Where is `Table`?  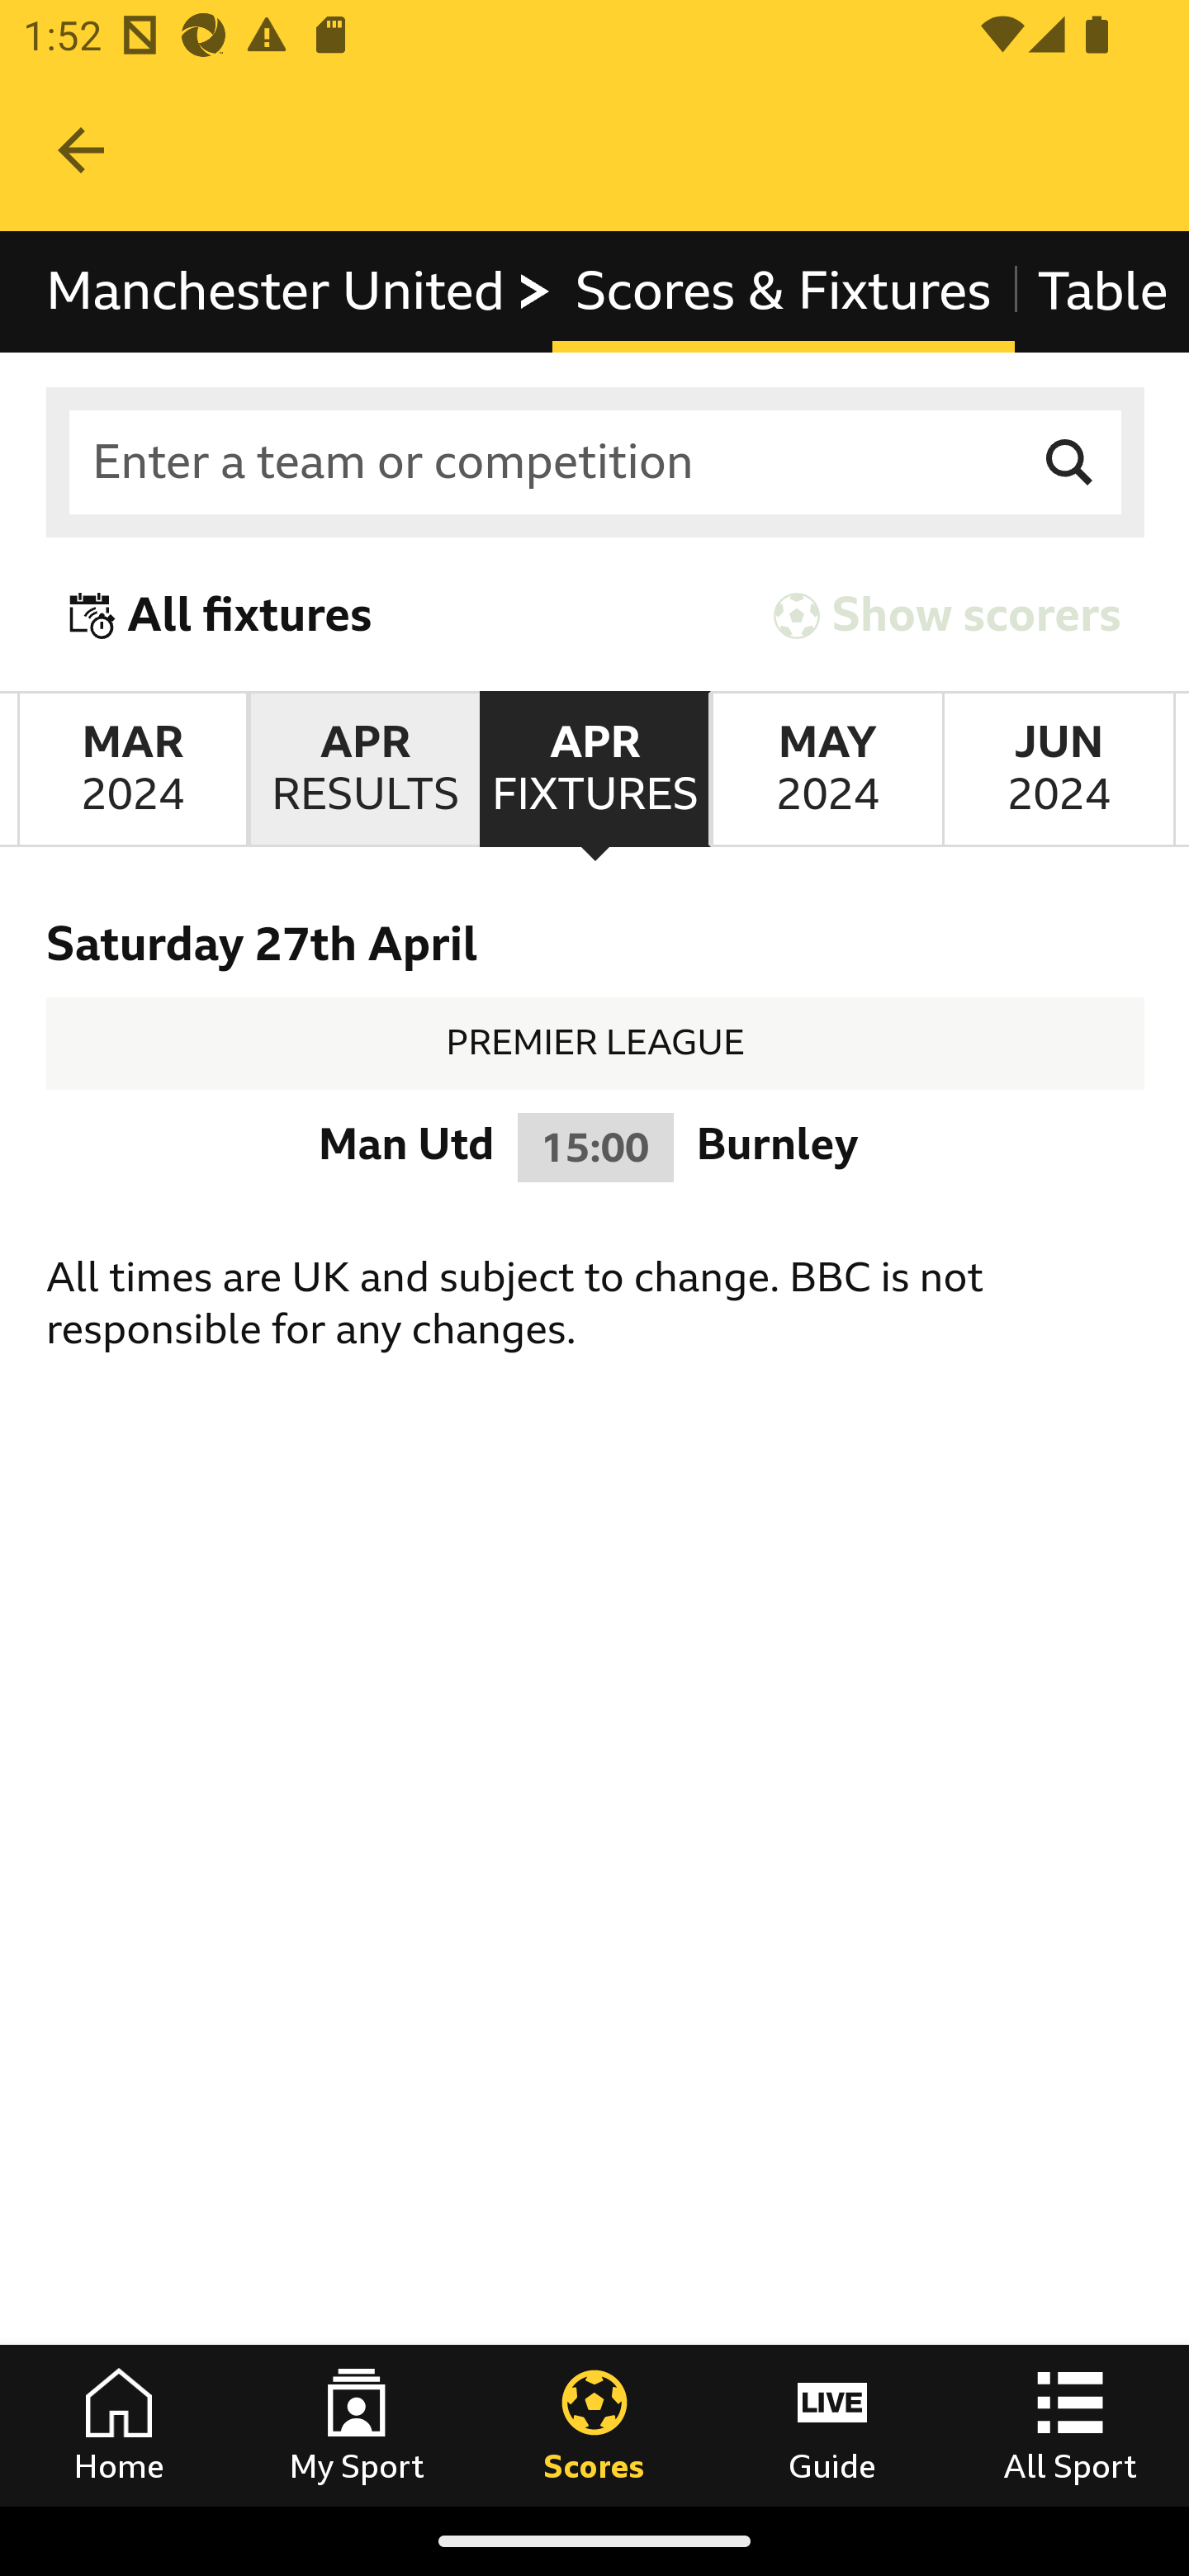 Table is located at coordinates (1100, 292).